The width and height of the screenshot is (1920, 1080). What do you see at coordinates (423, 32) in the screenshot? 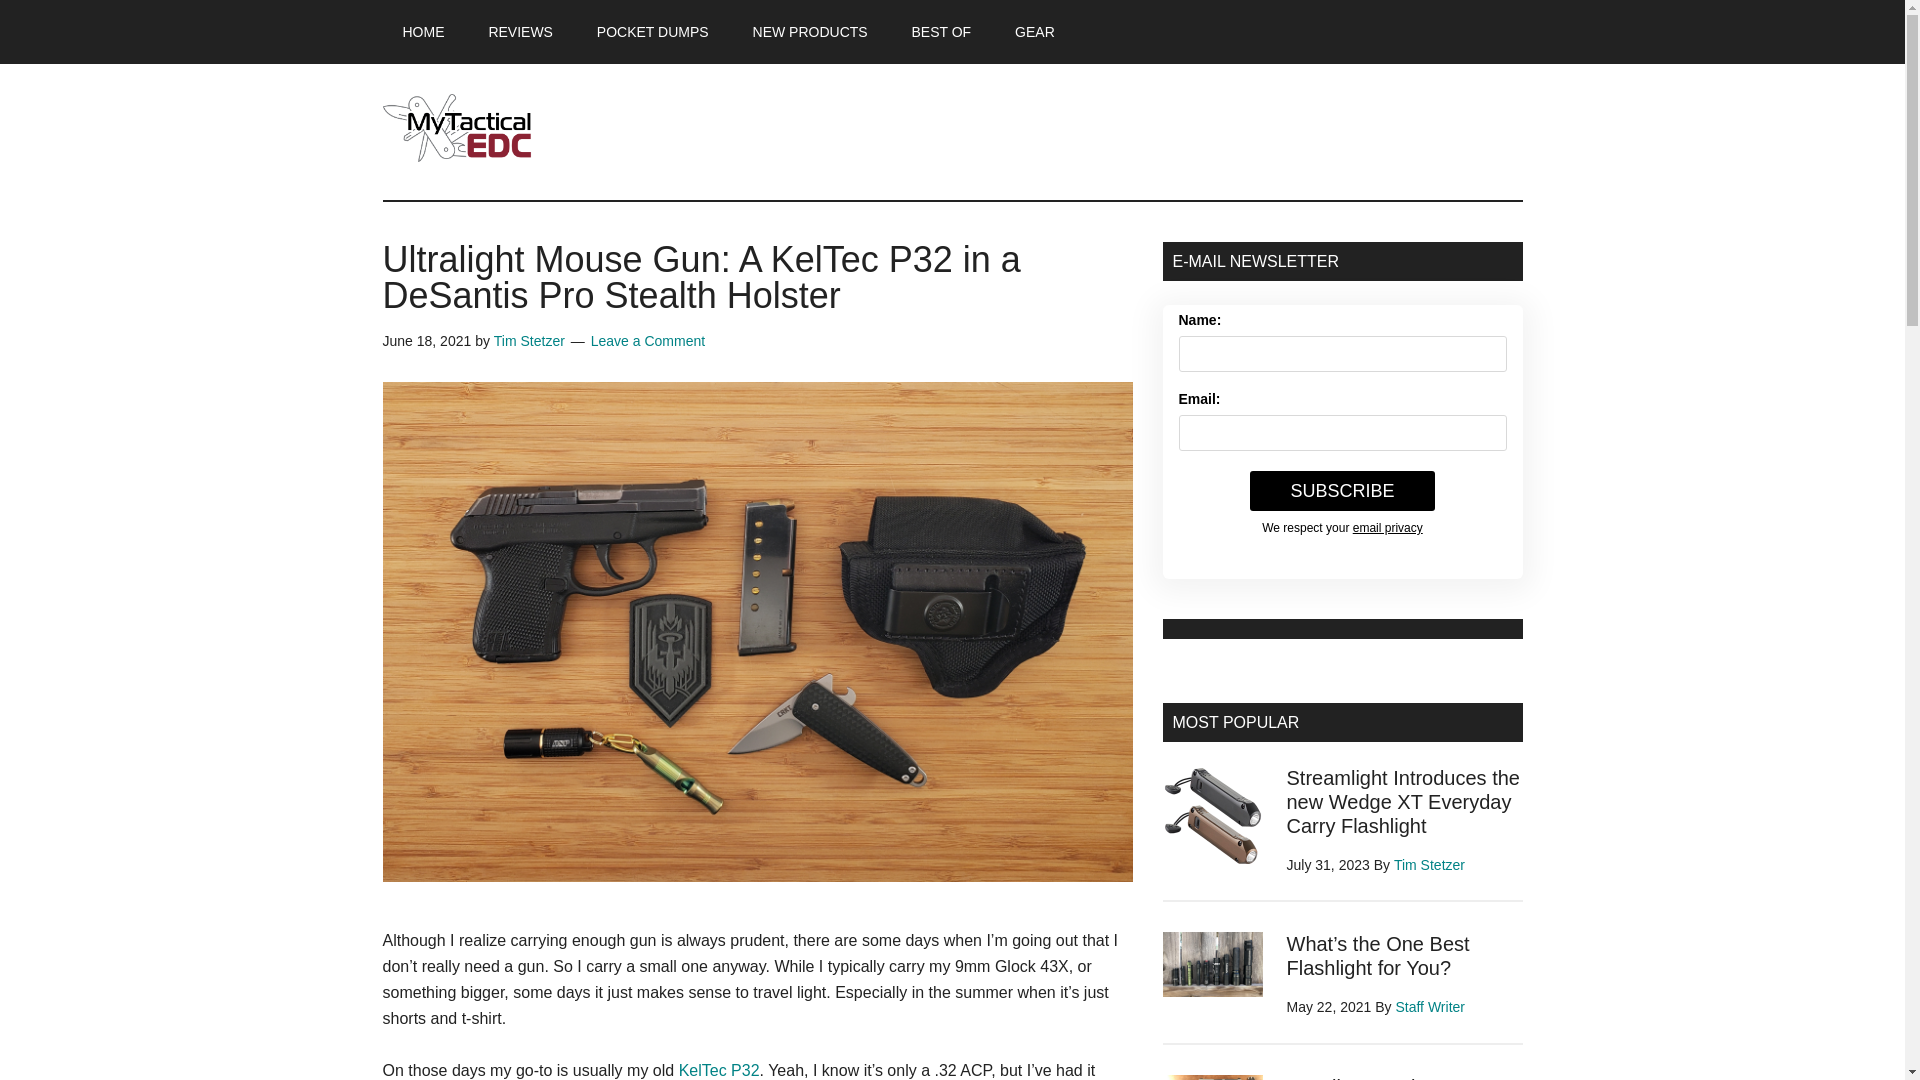
I see `HOME` at bounding box center [423, 32].